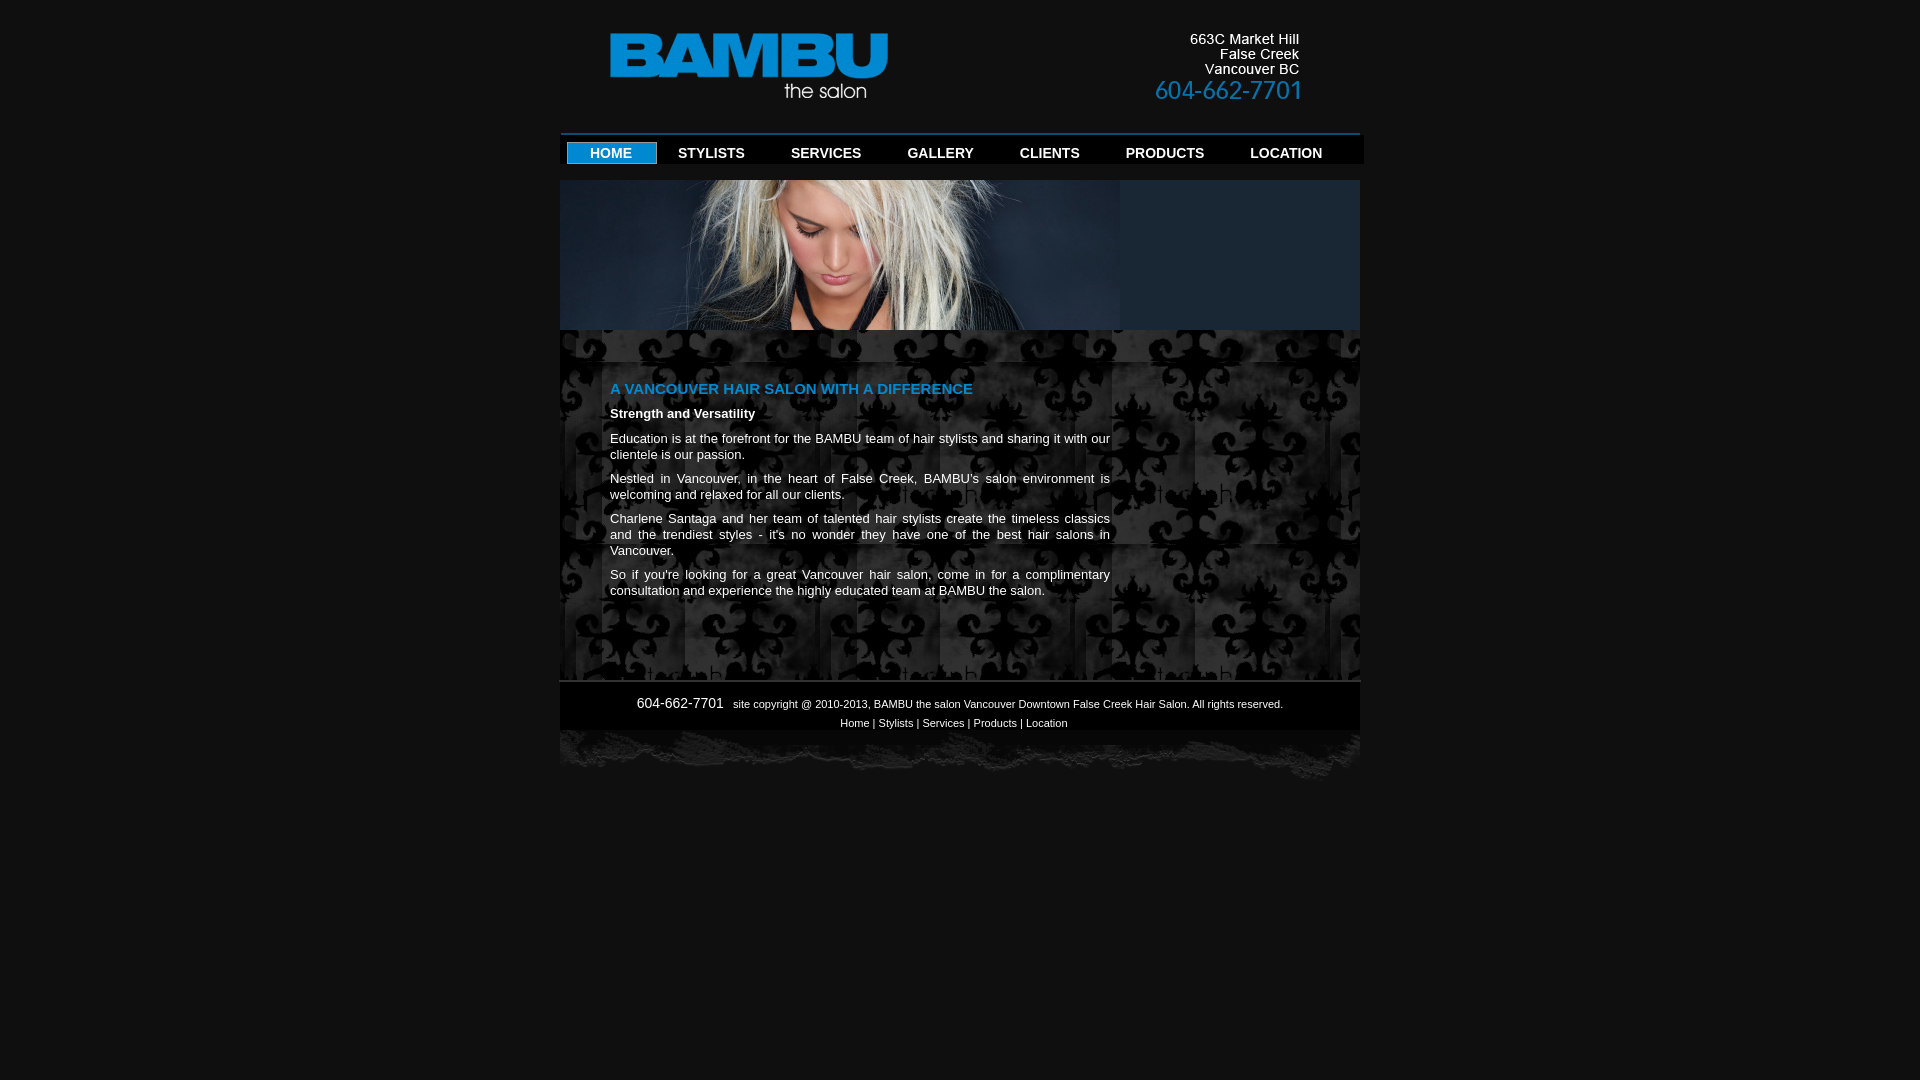 The height and width of the screenshot is (1080, 1920). I want to click on Services, so click(943, 723).